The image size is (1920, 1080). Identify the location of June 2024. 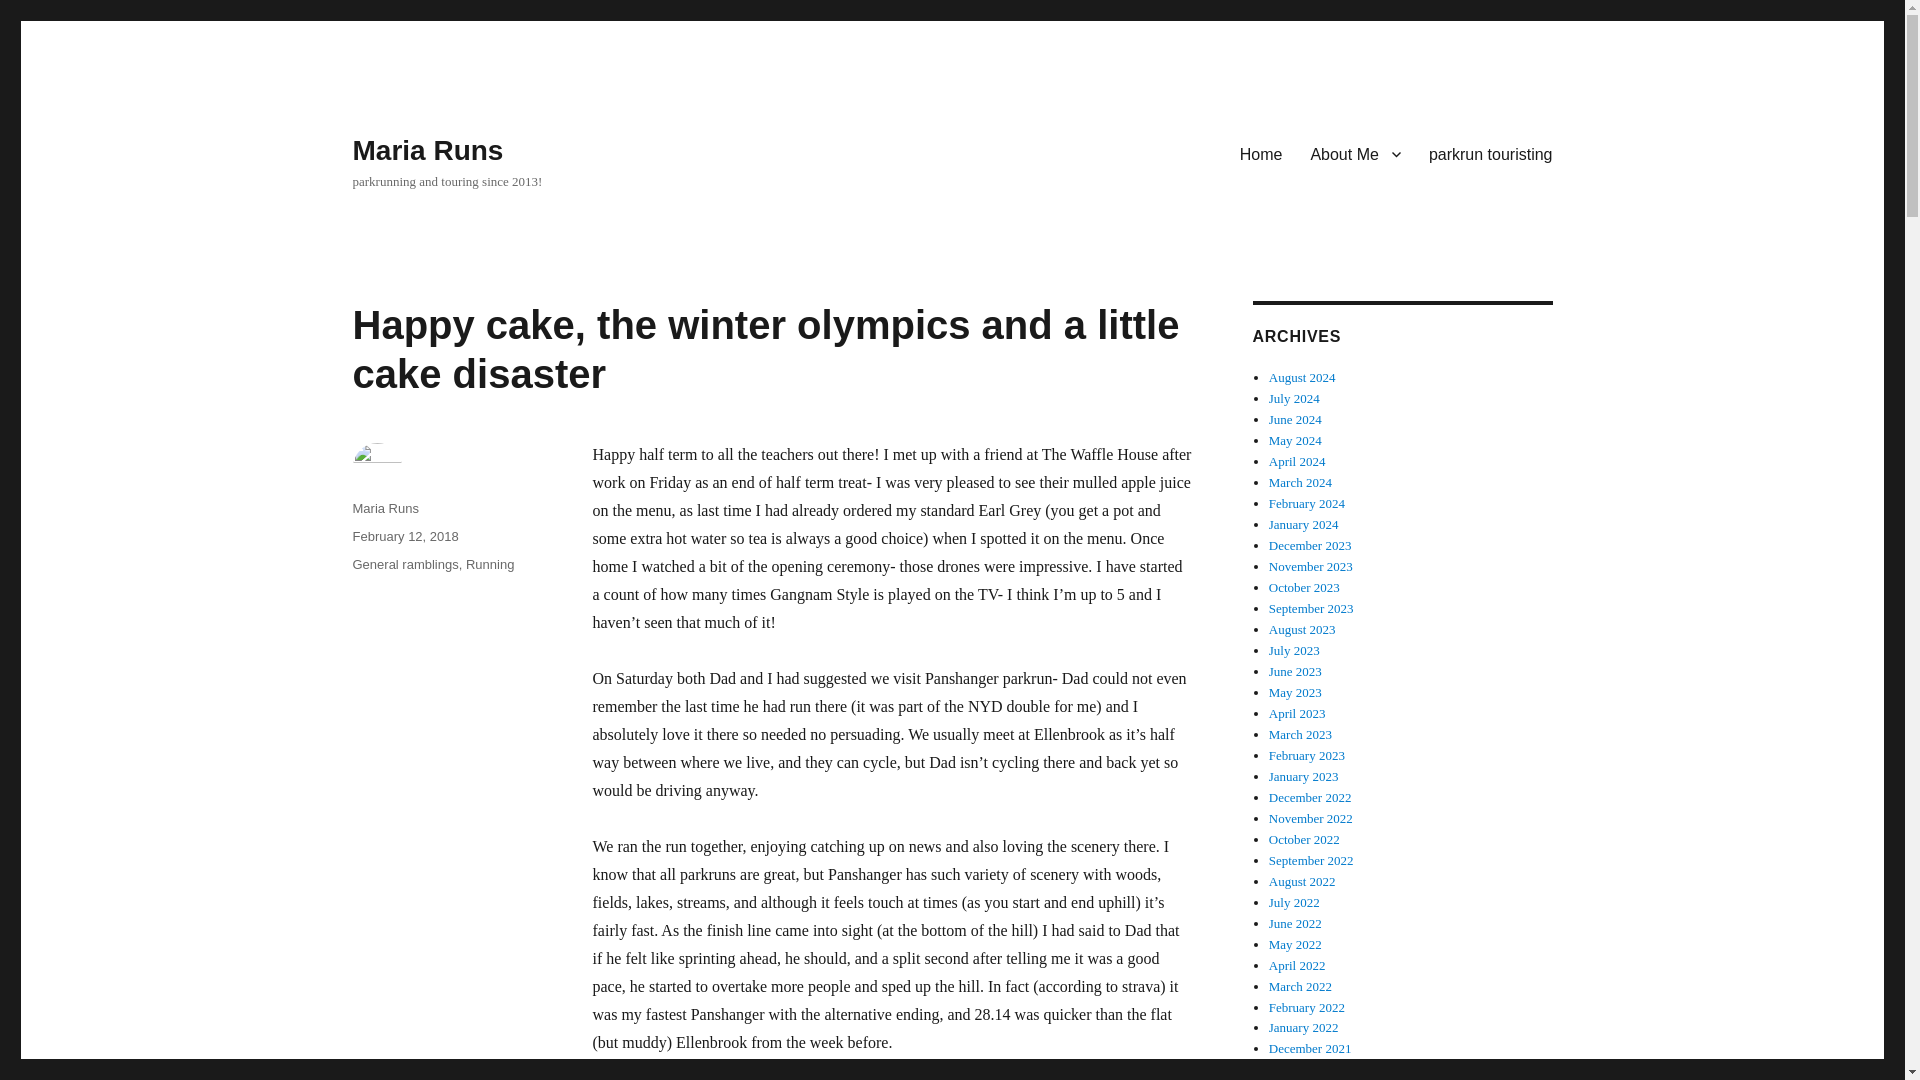
(1296, 418).